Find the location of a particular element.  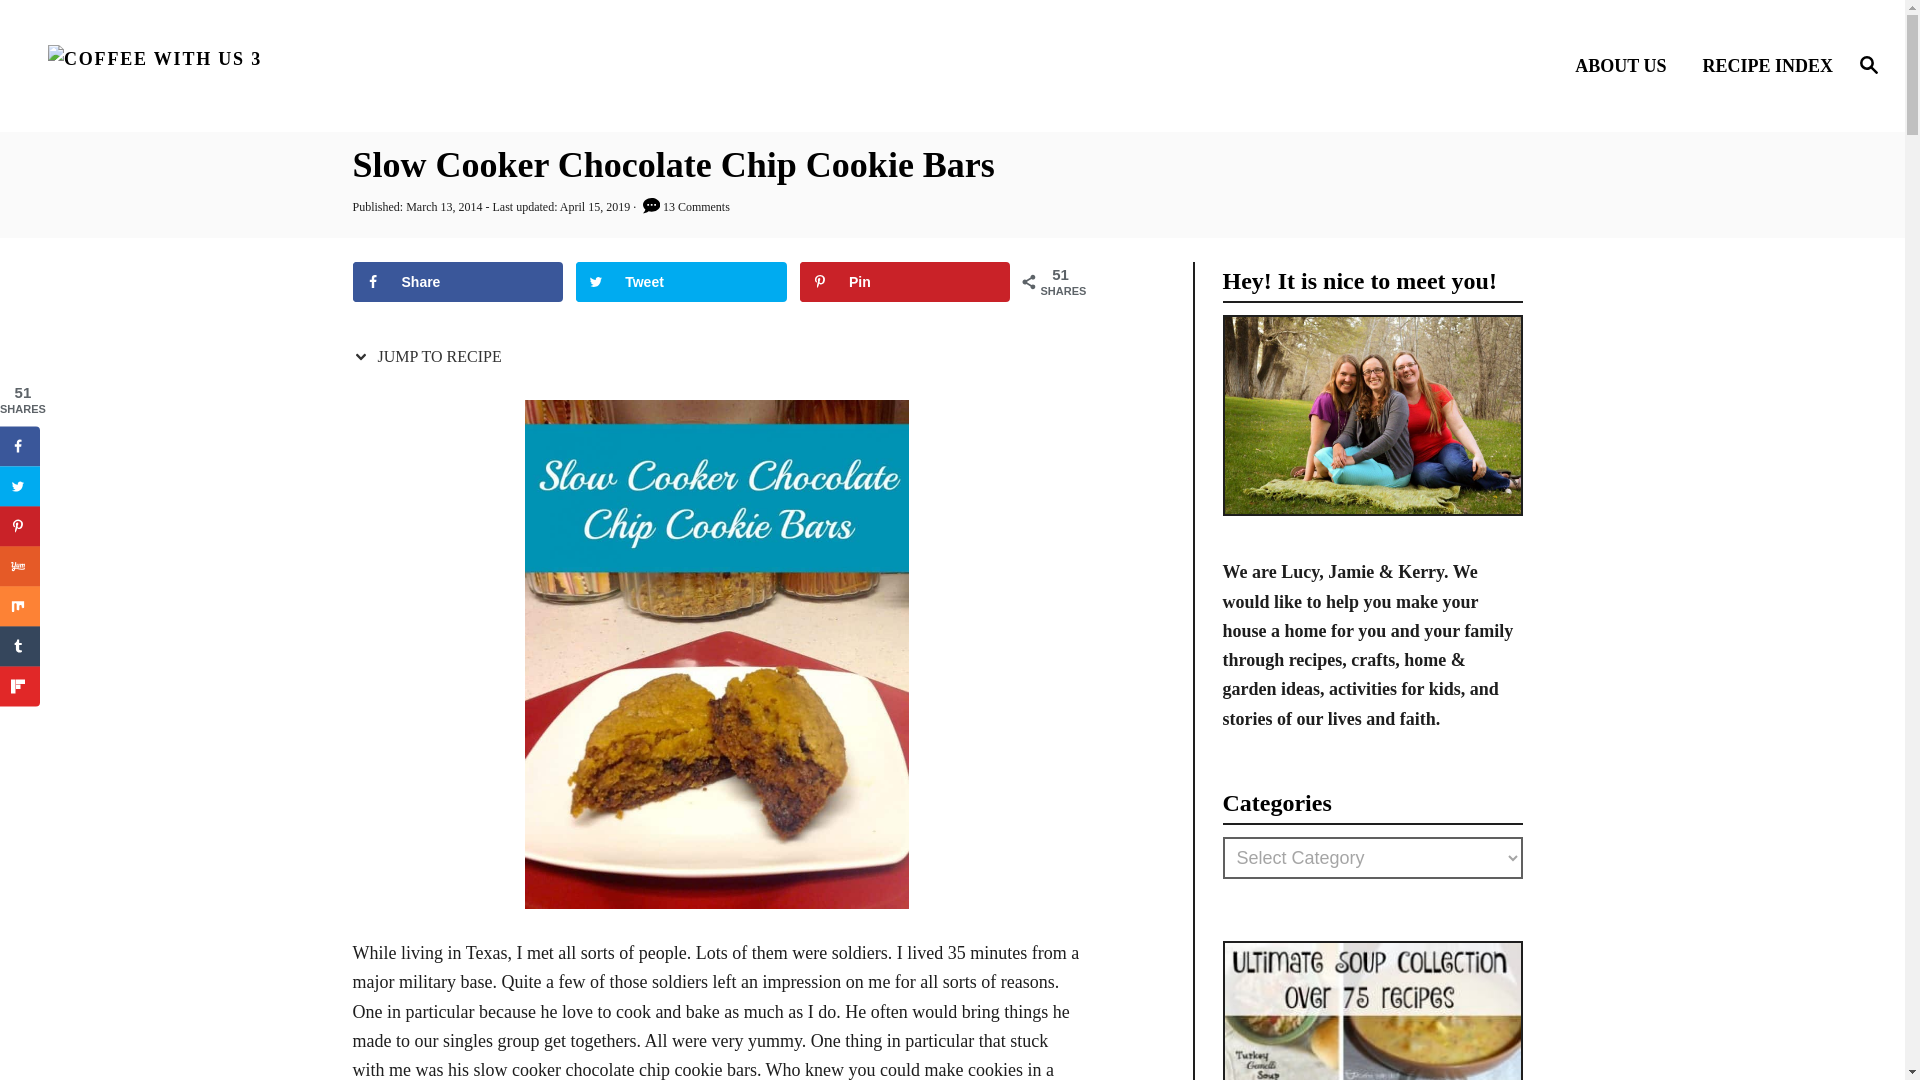

Share on Tumblr is located at coordinates (20, 646).